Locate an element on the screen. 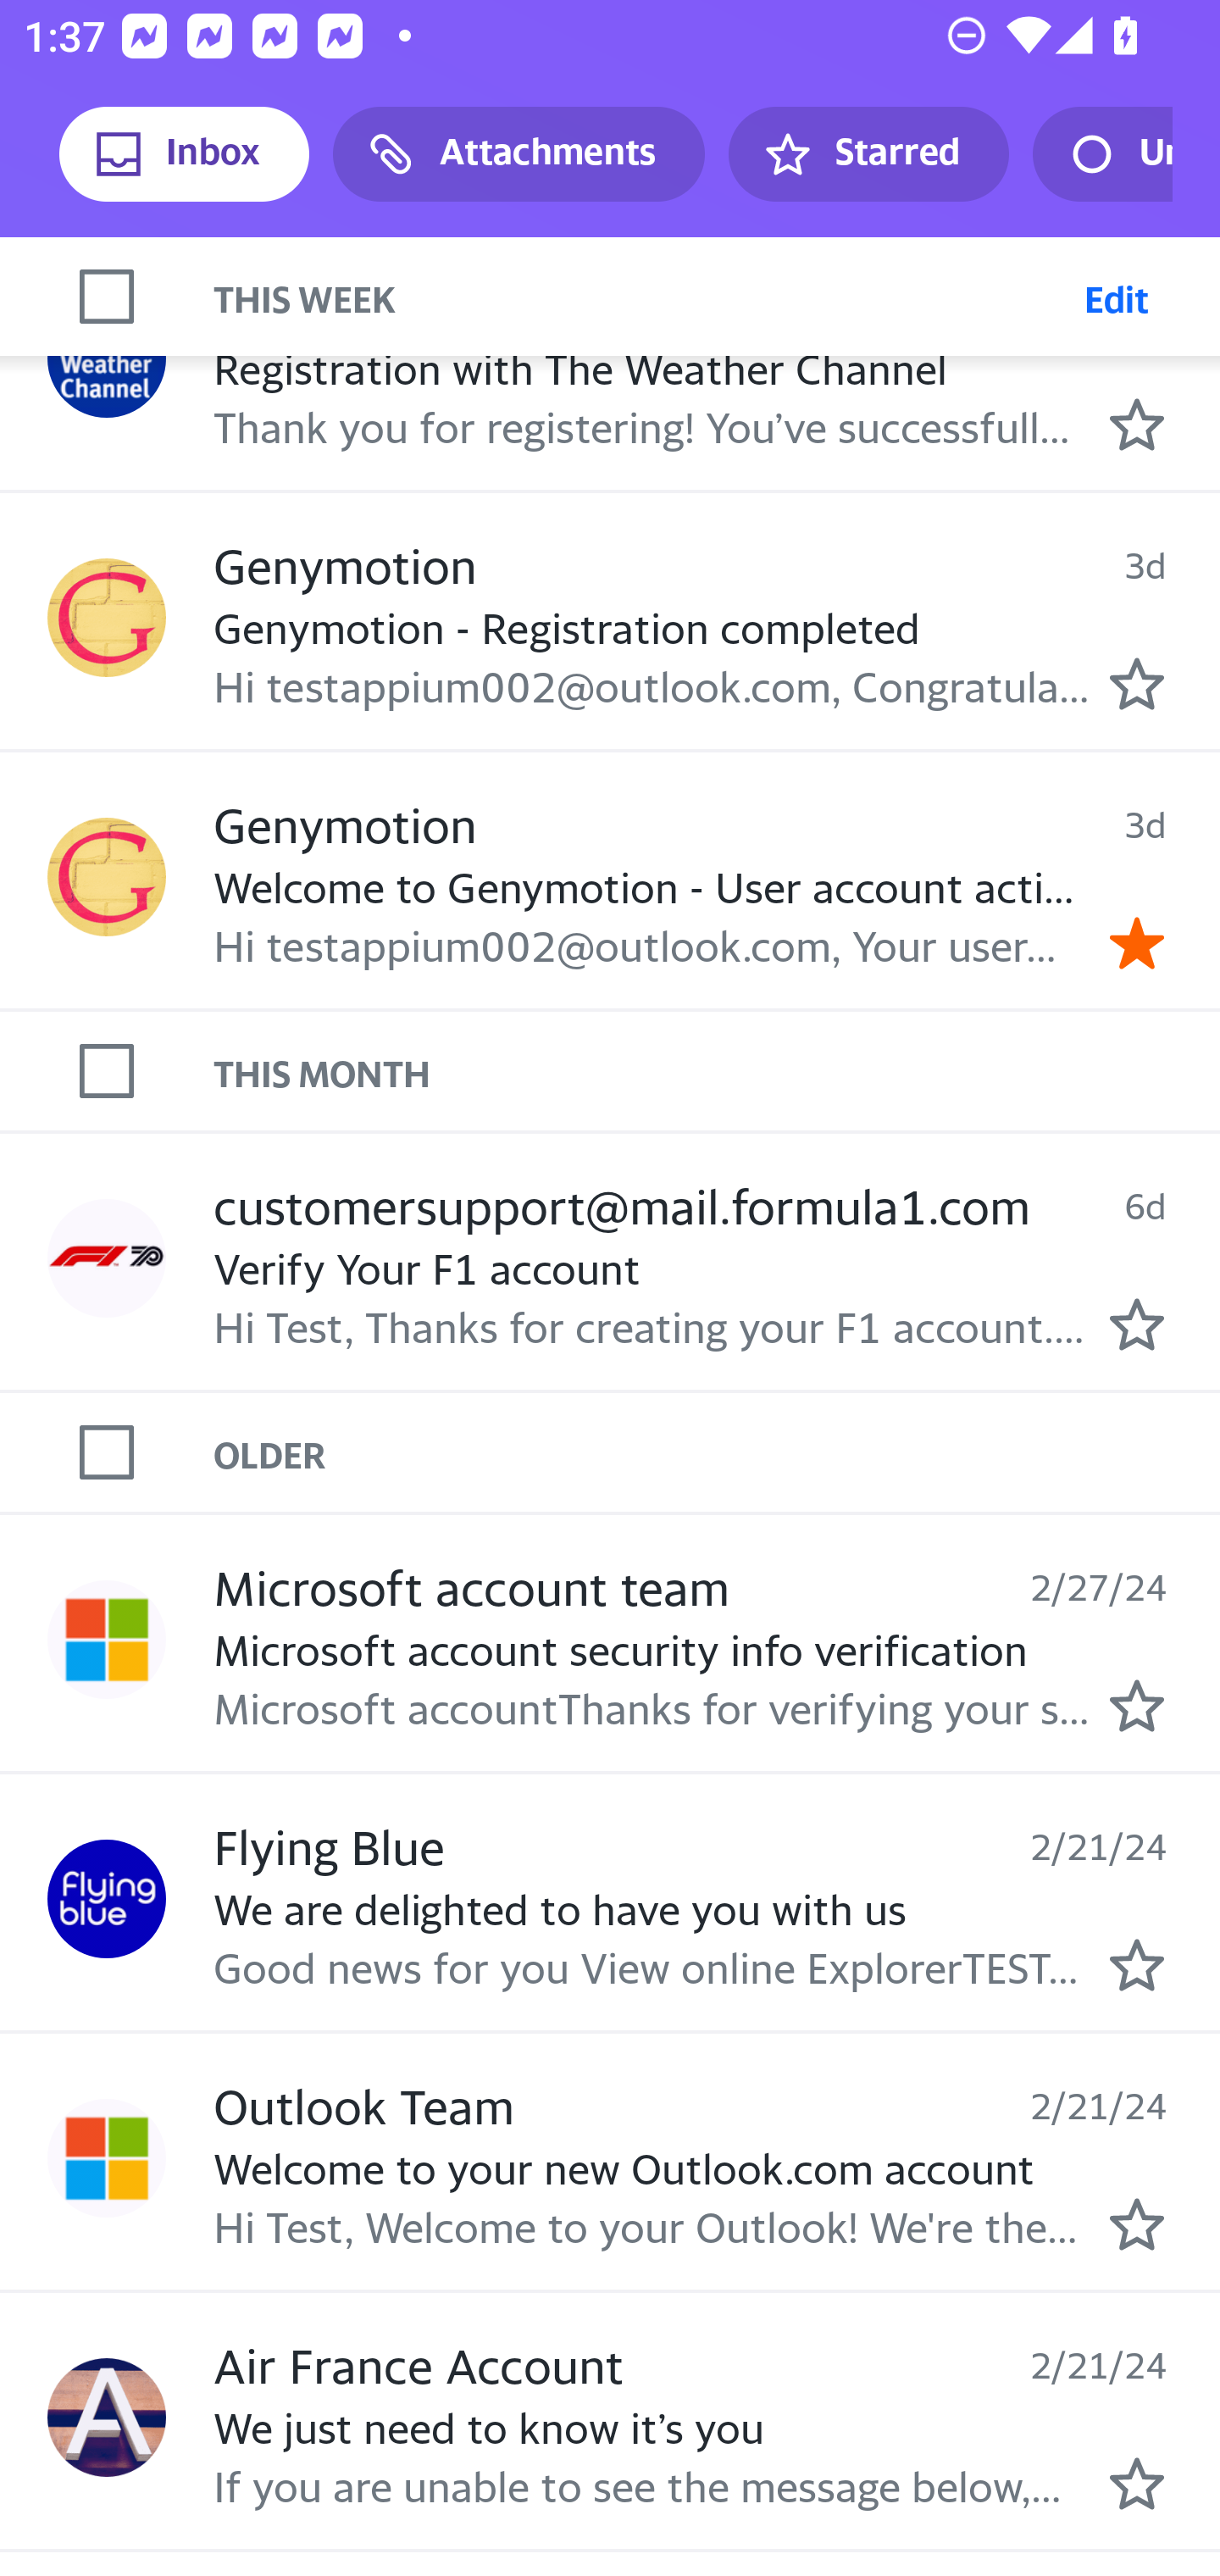 The height and width of the screenshot is (2576, 1220). Profile
Air France Account is located at coordinates (107, 2417).